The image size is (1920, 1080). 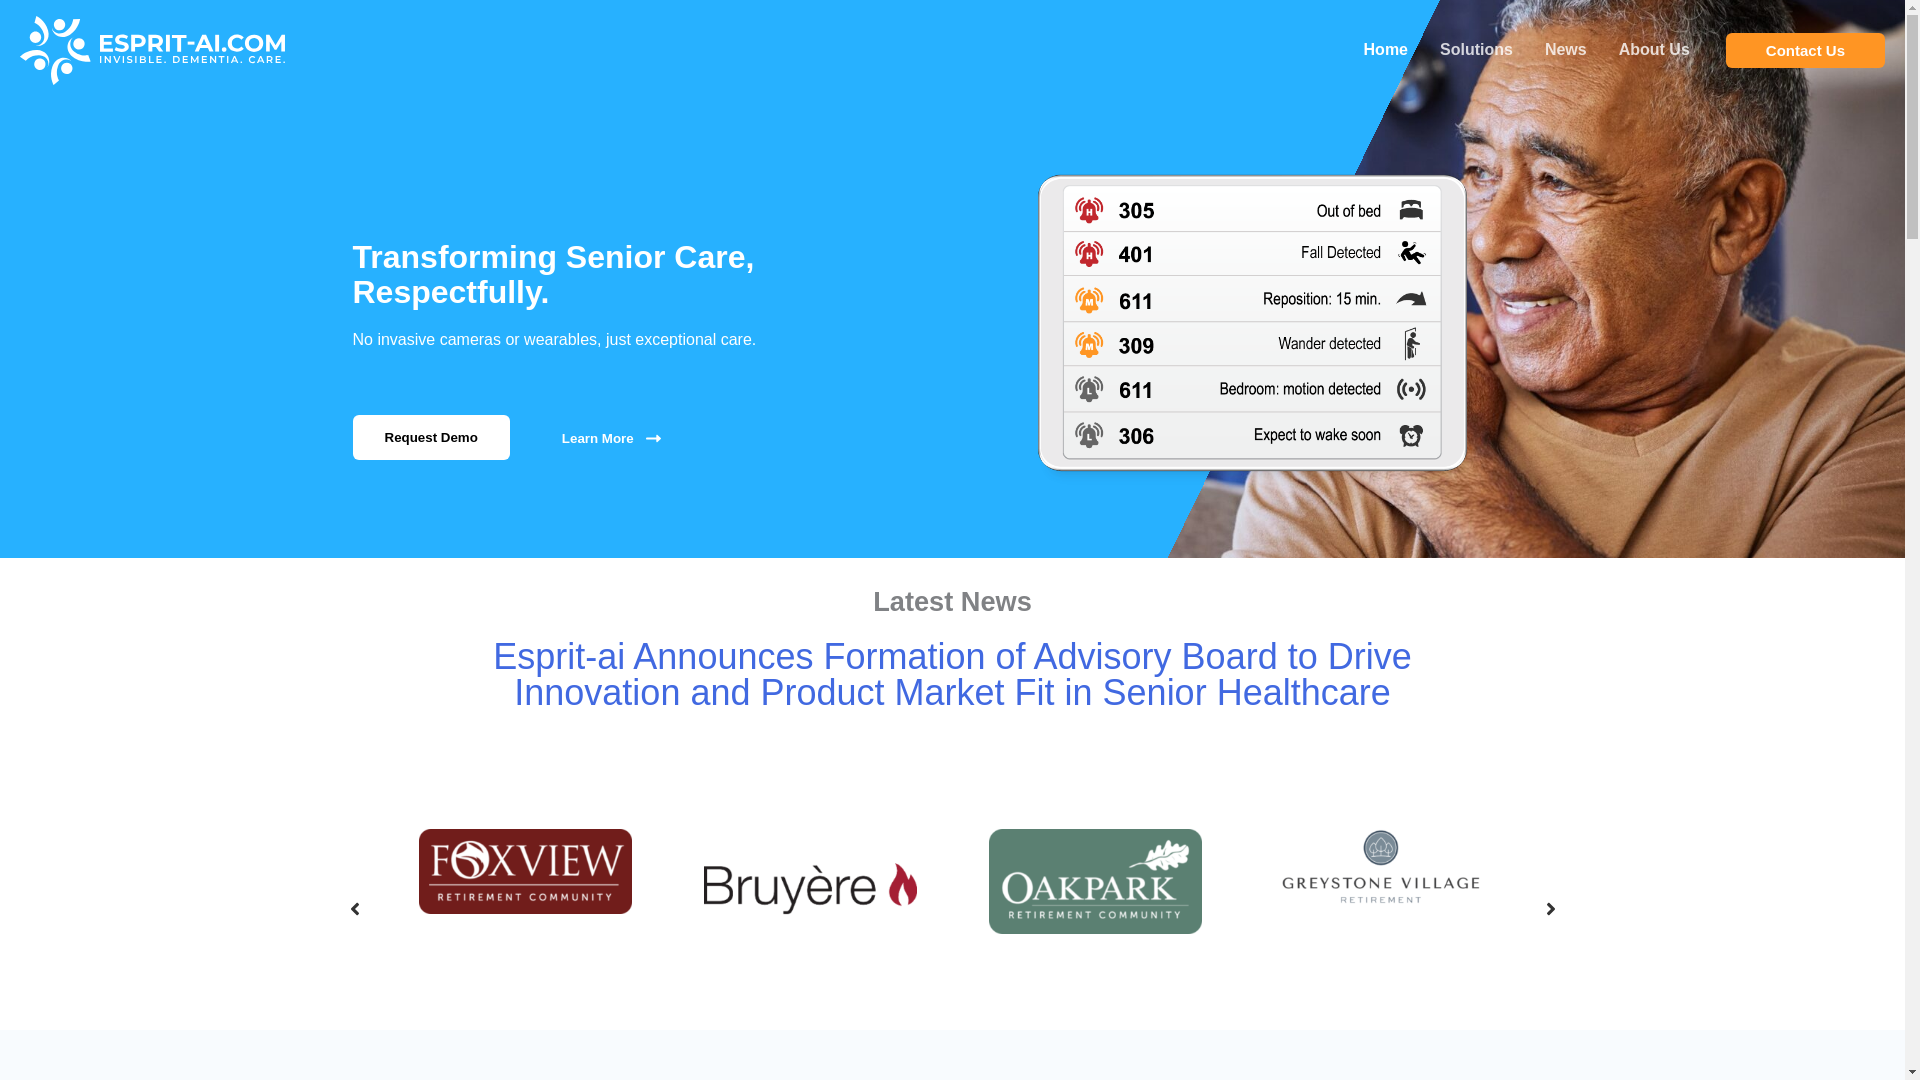 I want to click on Home, so click(x=1386, y=50).